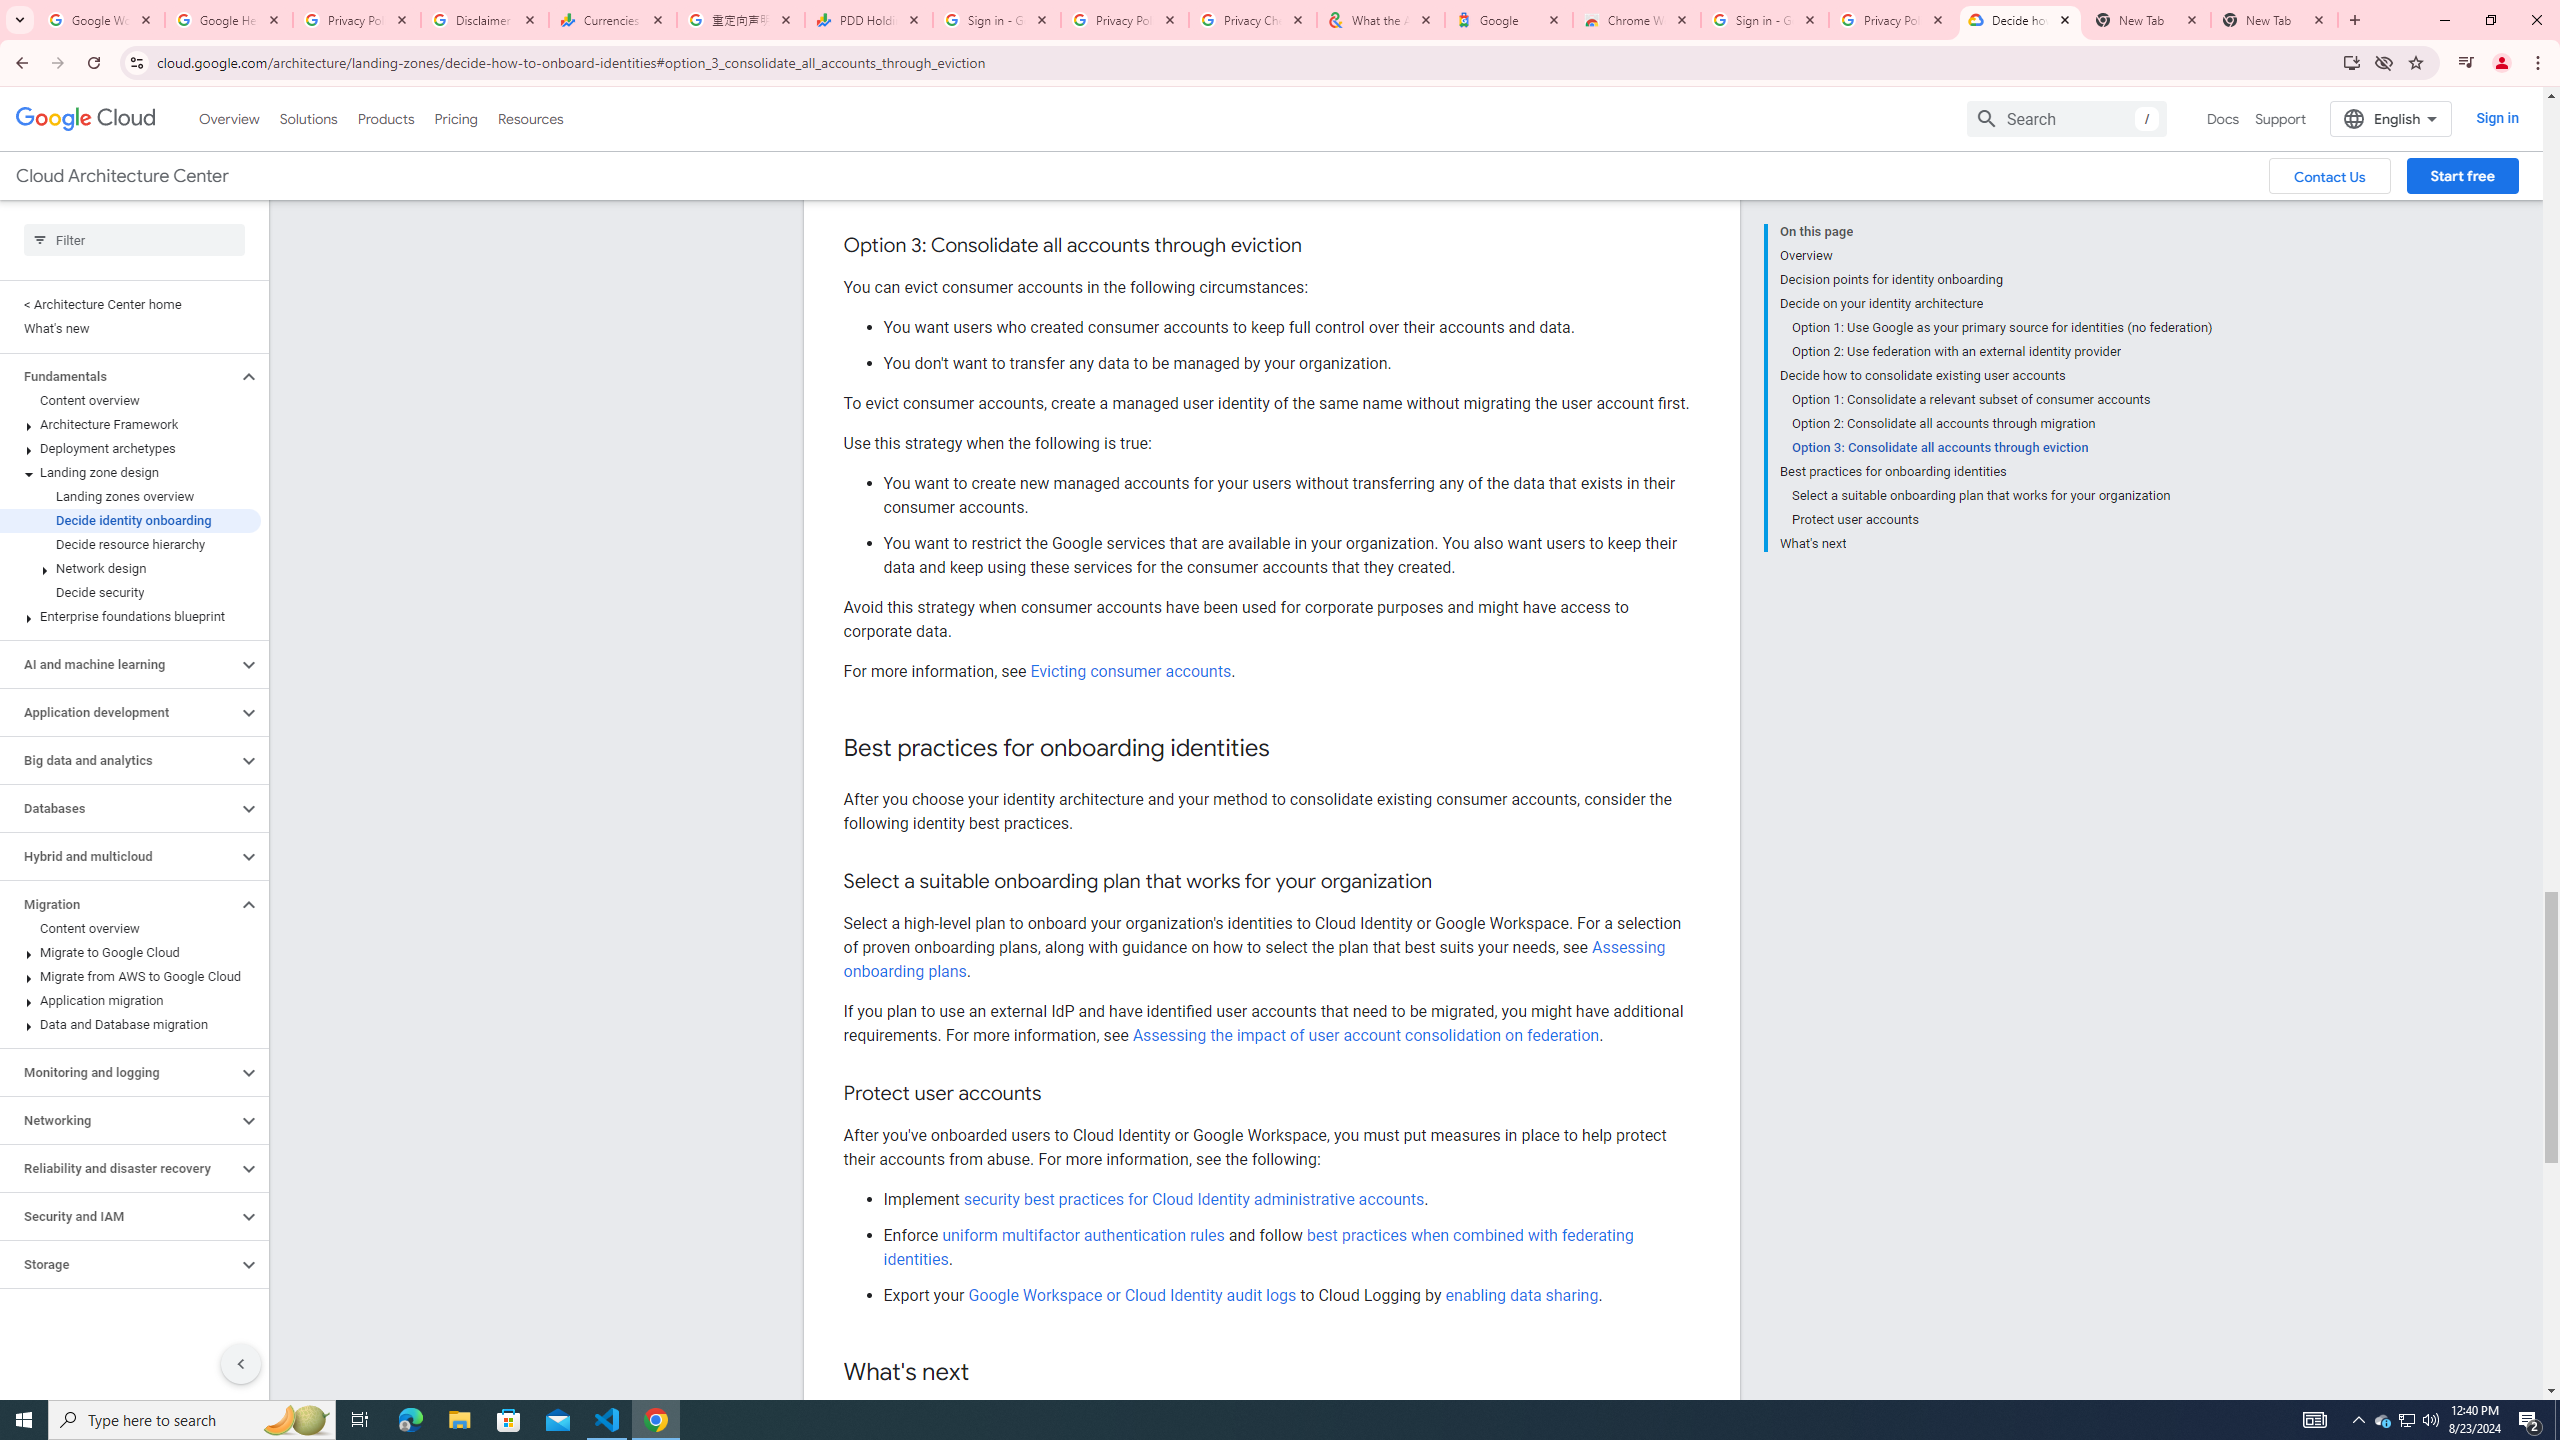  What do you see at coordinates (1509, 20) in the screenshot?
I see `Google` at bounding box center [1509, 20].